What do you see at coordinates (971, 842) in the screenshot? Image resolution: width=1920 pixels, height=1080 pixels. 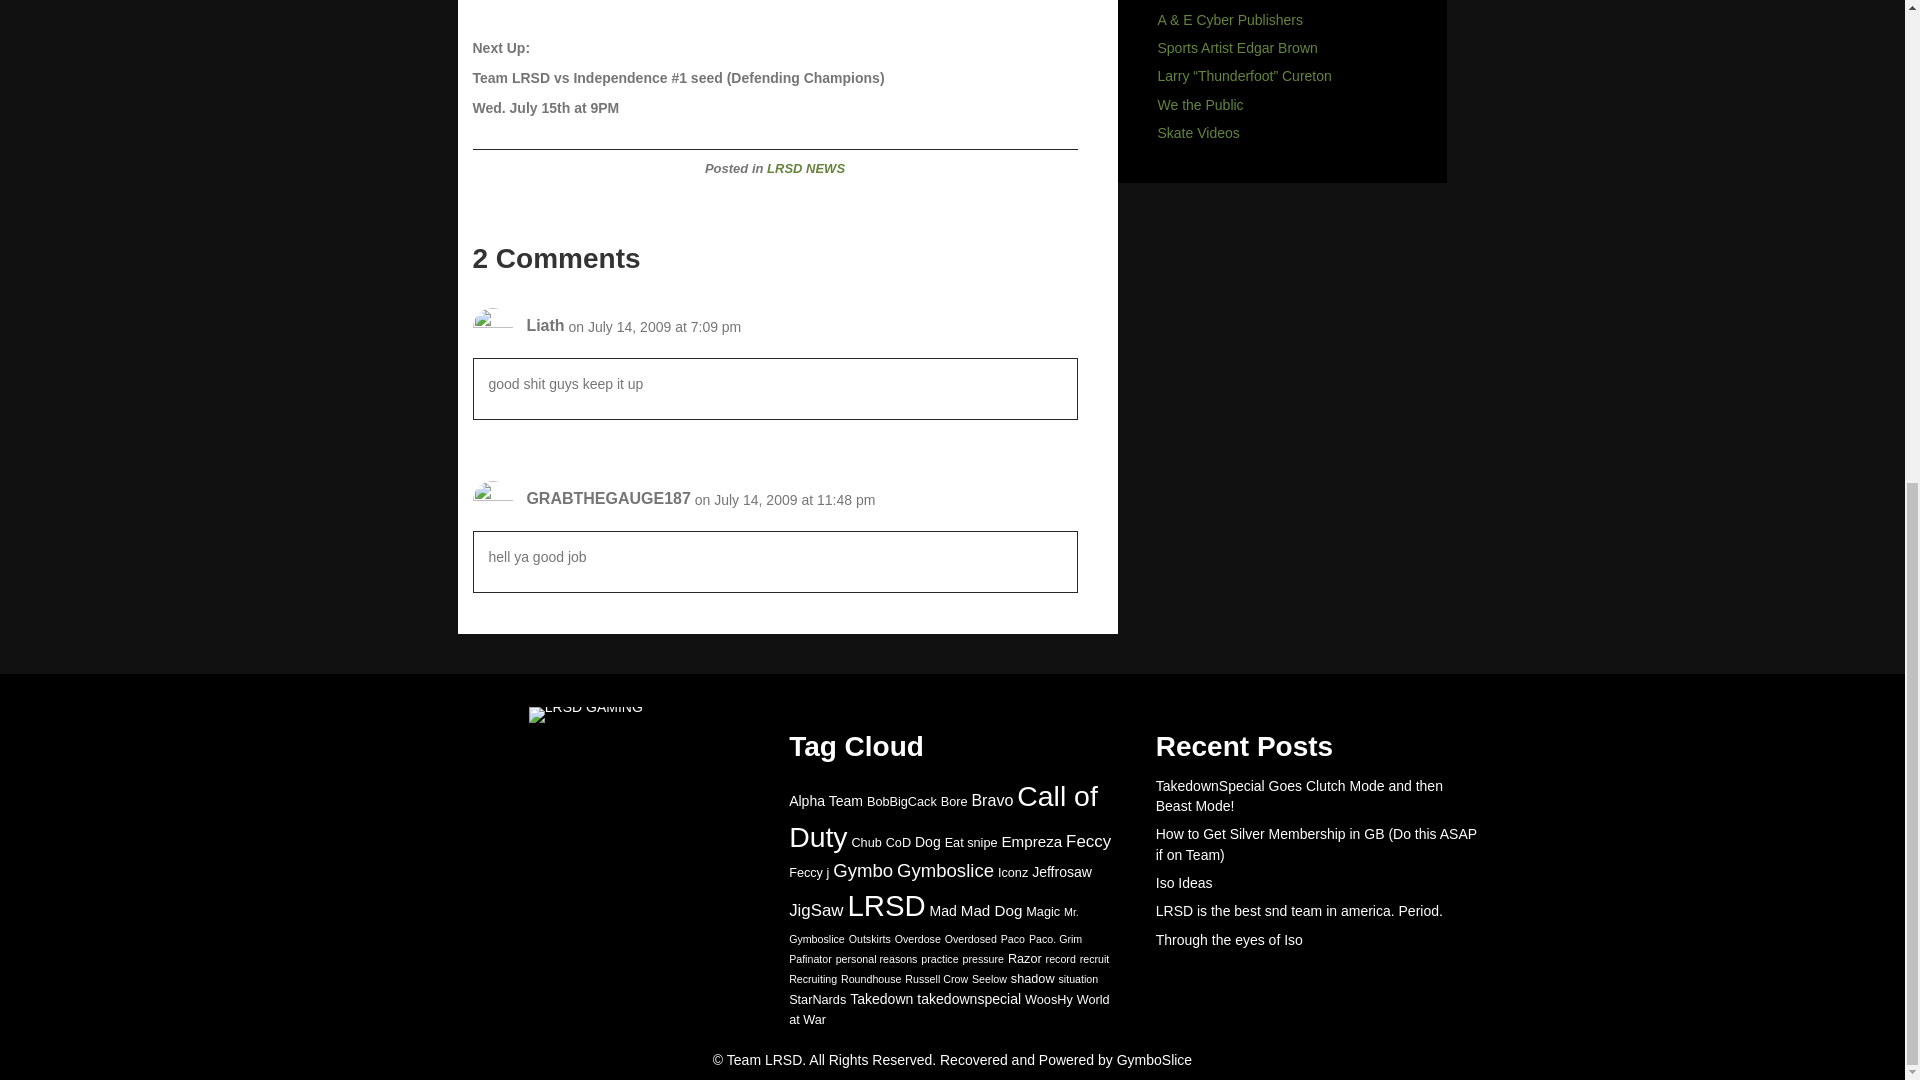 I see `Eat snipe` at bounding box center [971, 842].